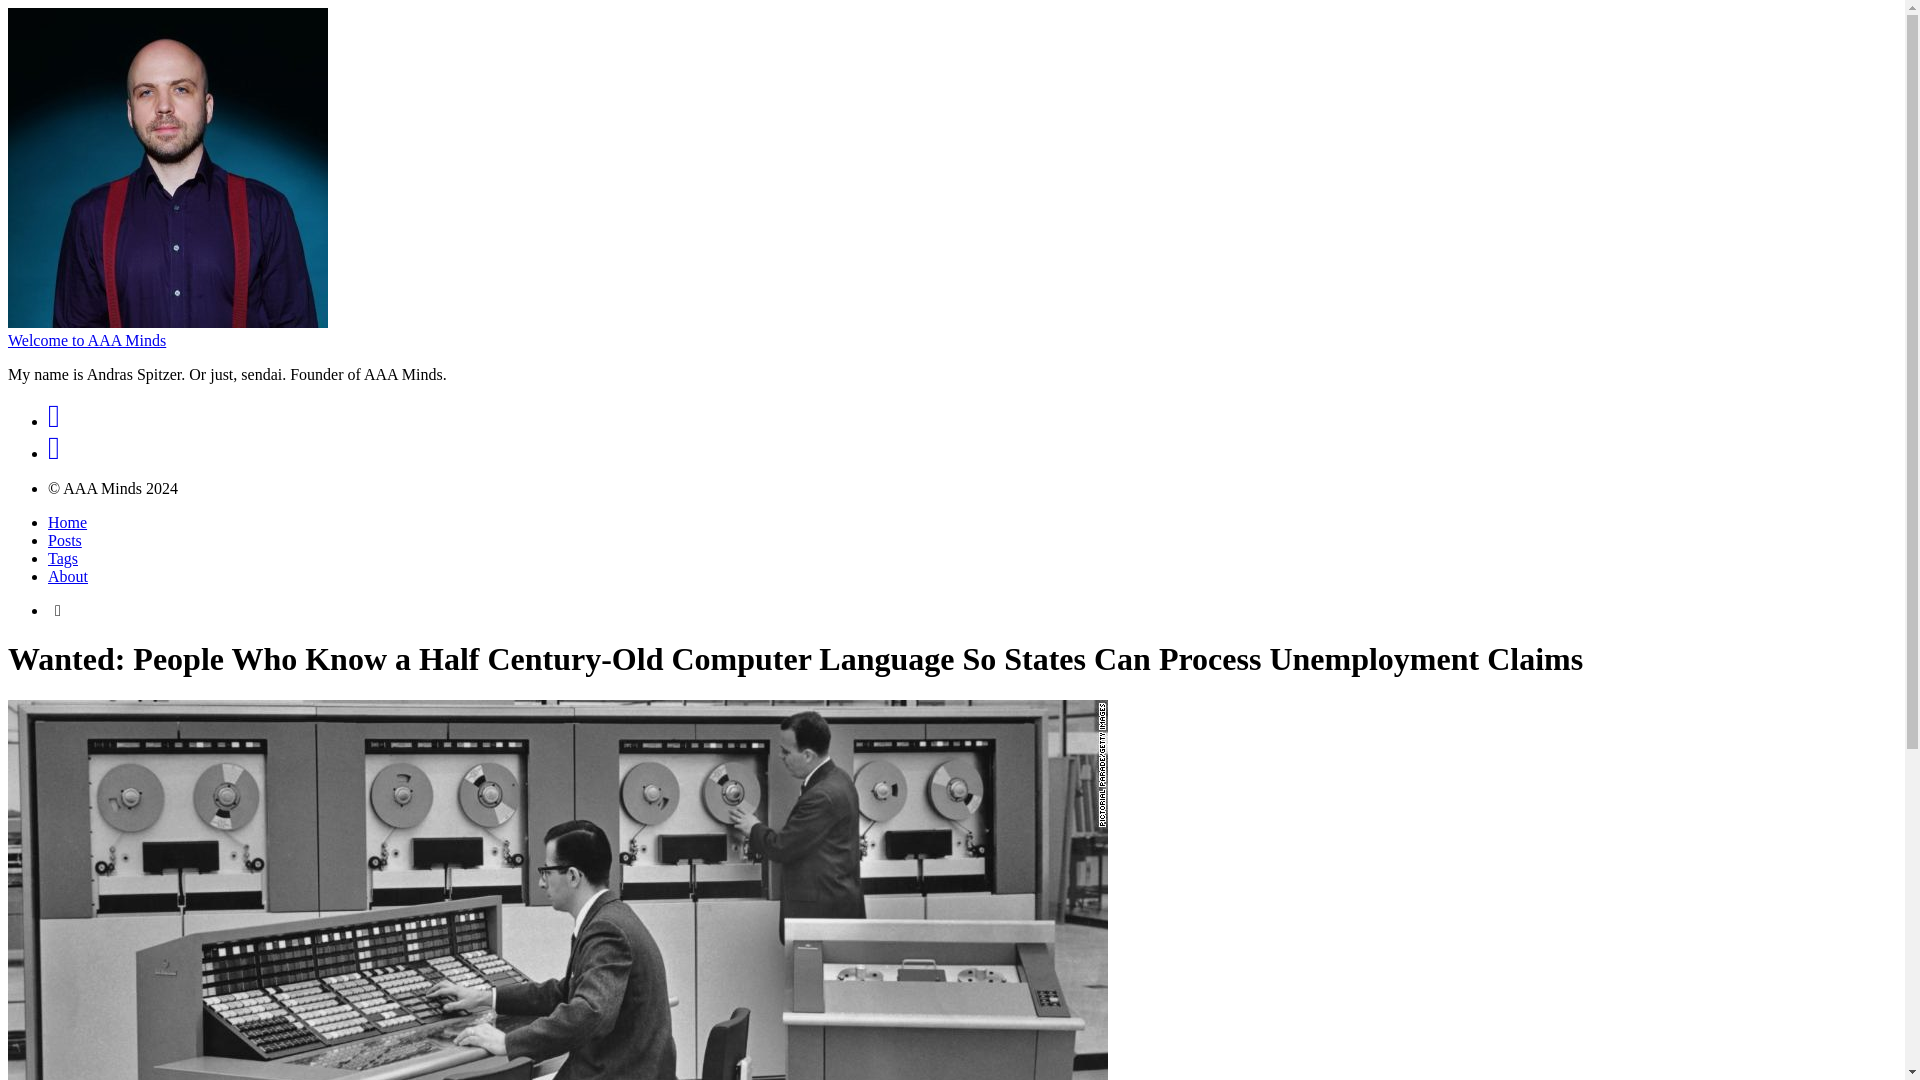 Image resolution: width=1920 pixels, height=1080 pixels. What do you see at coordinates (63, 558) in the screenshot?
I see `Tags` at bounding box center [63, 558].